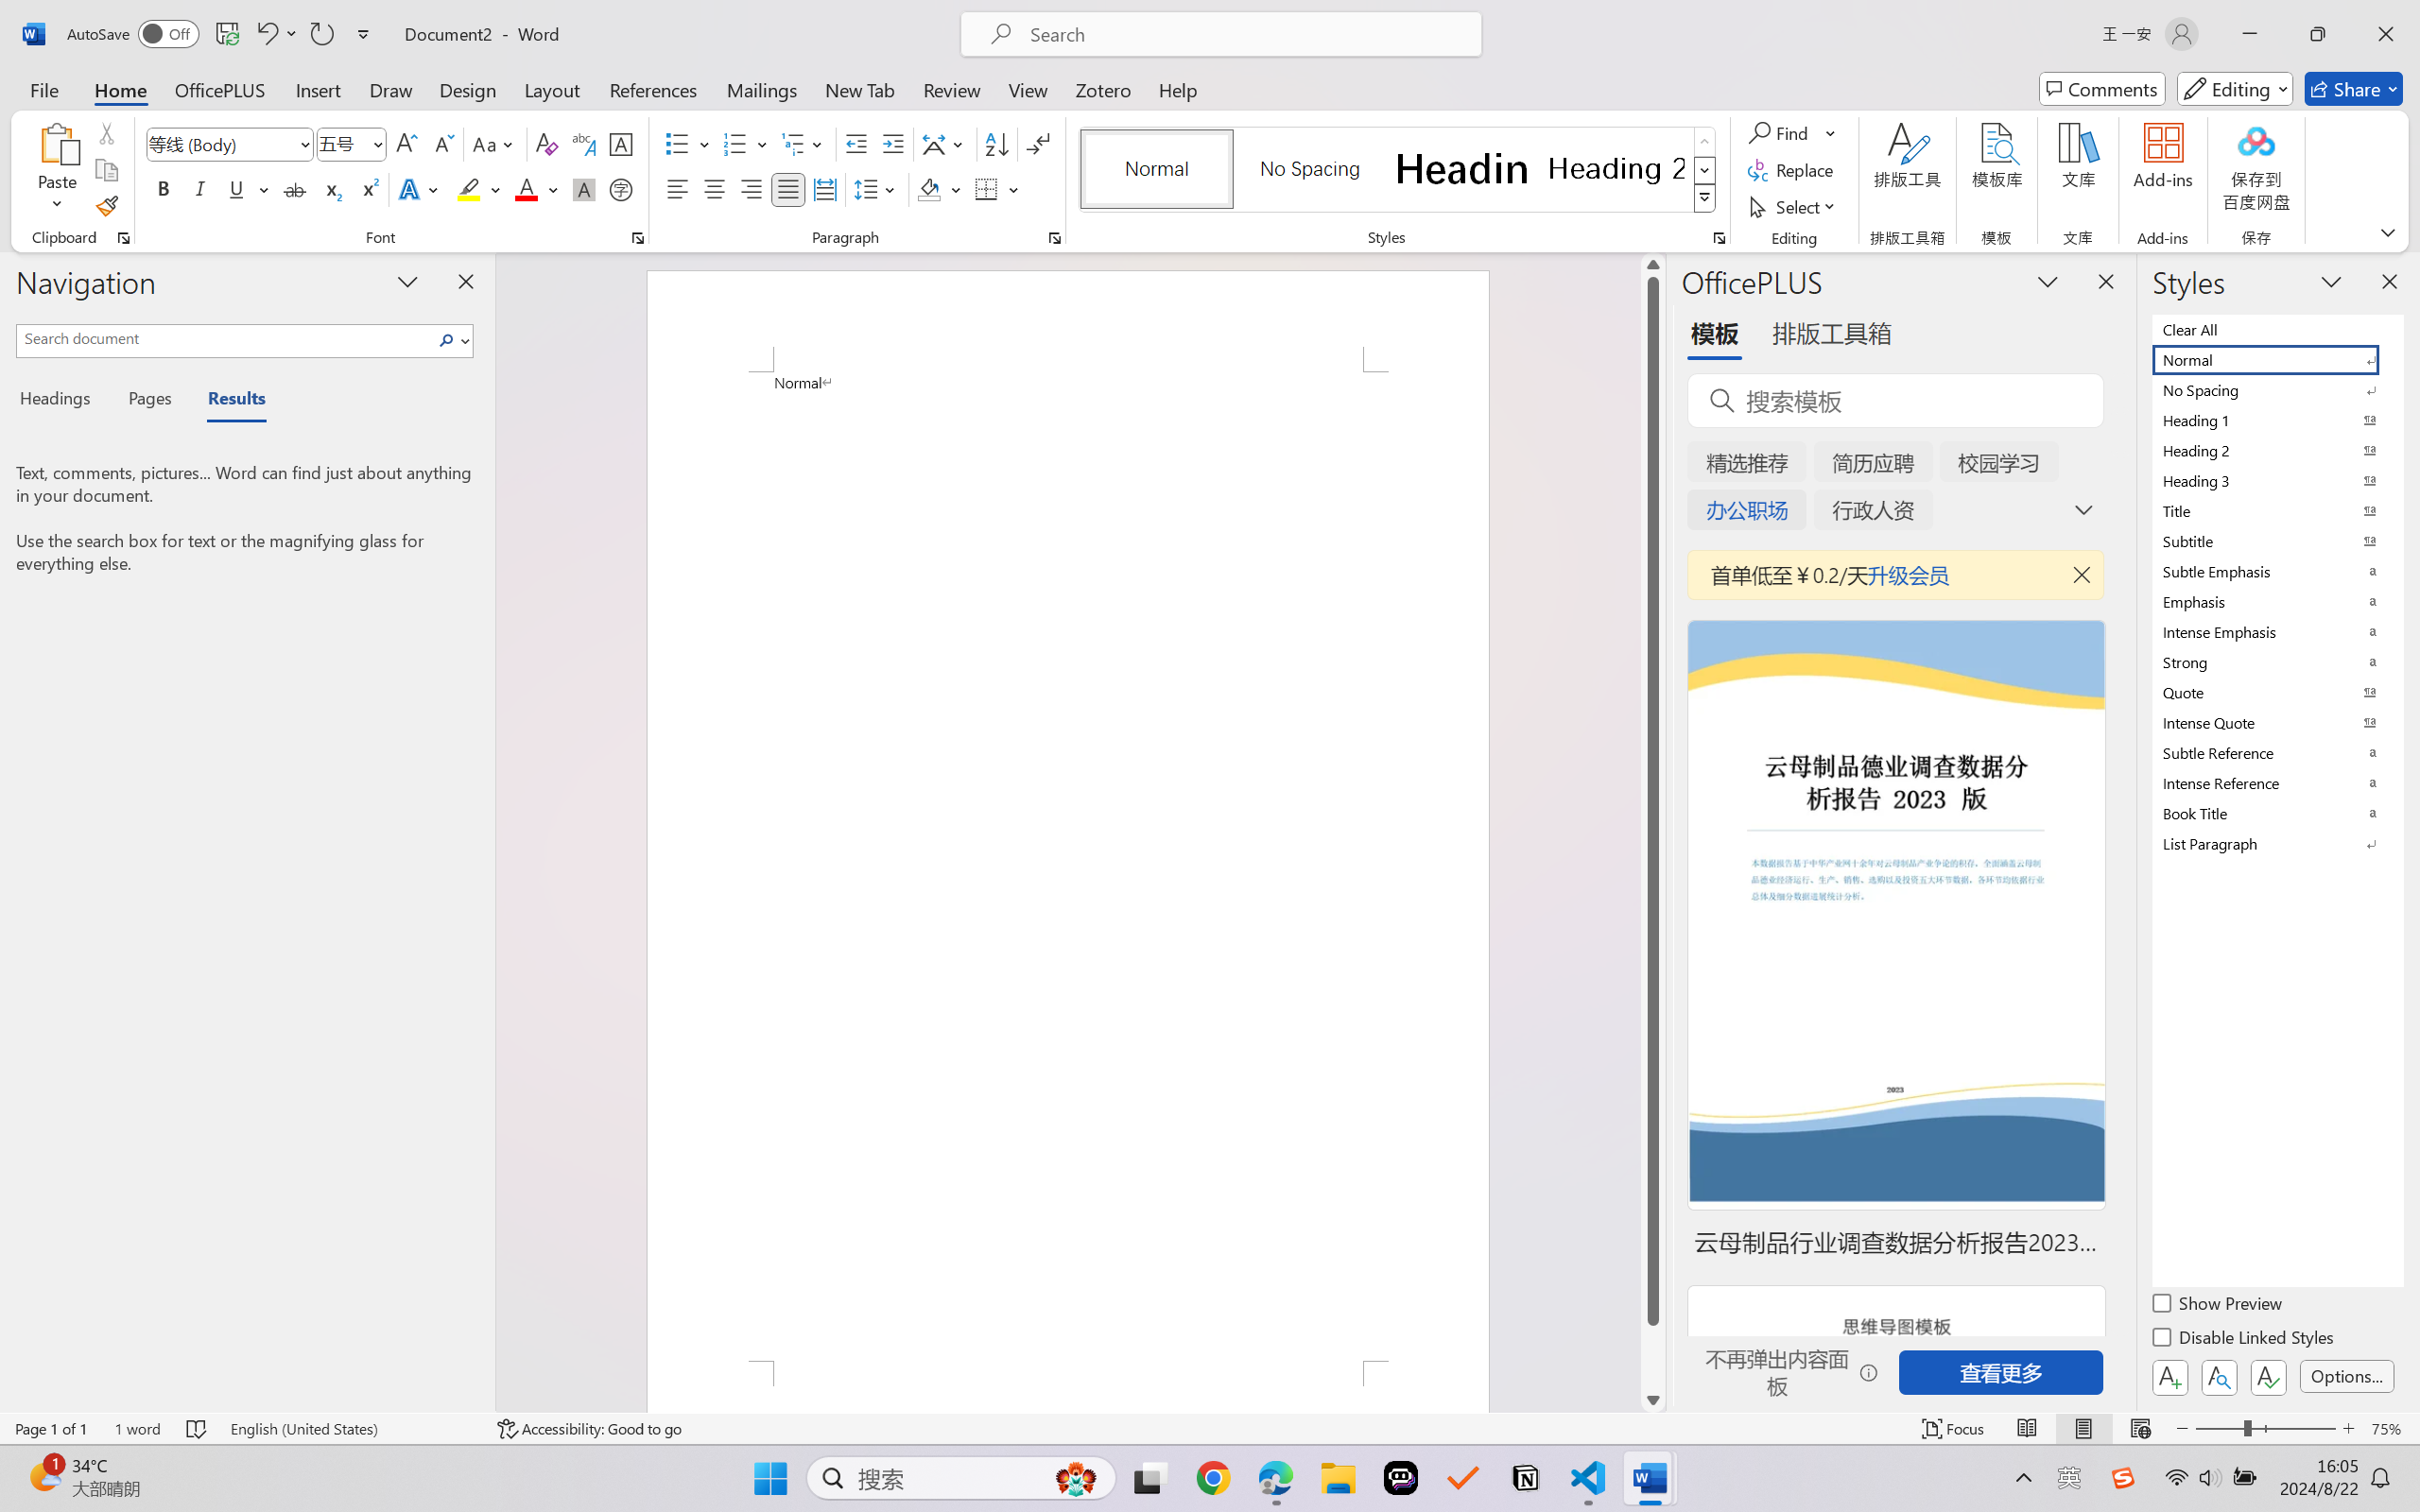 The image size is (2420, 1512). I want to click on Clear Formatting, so click(546, 144).